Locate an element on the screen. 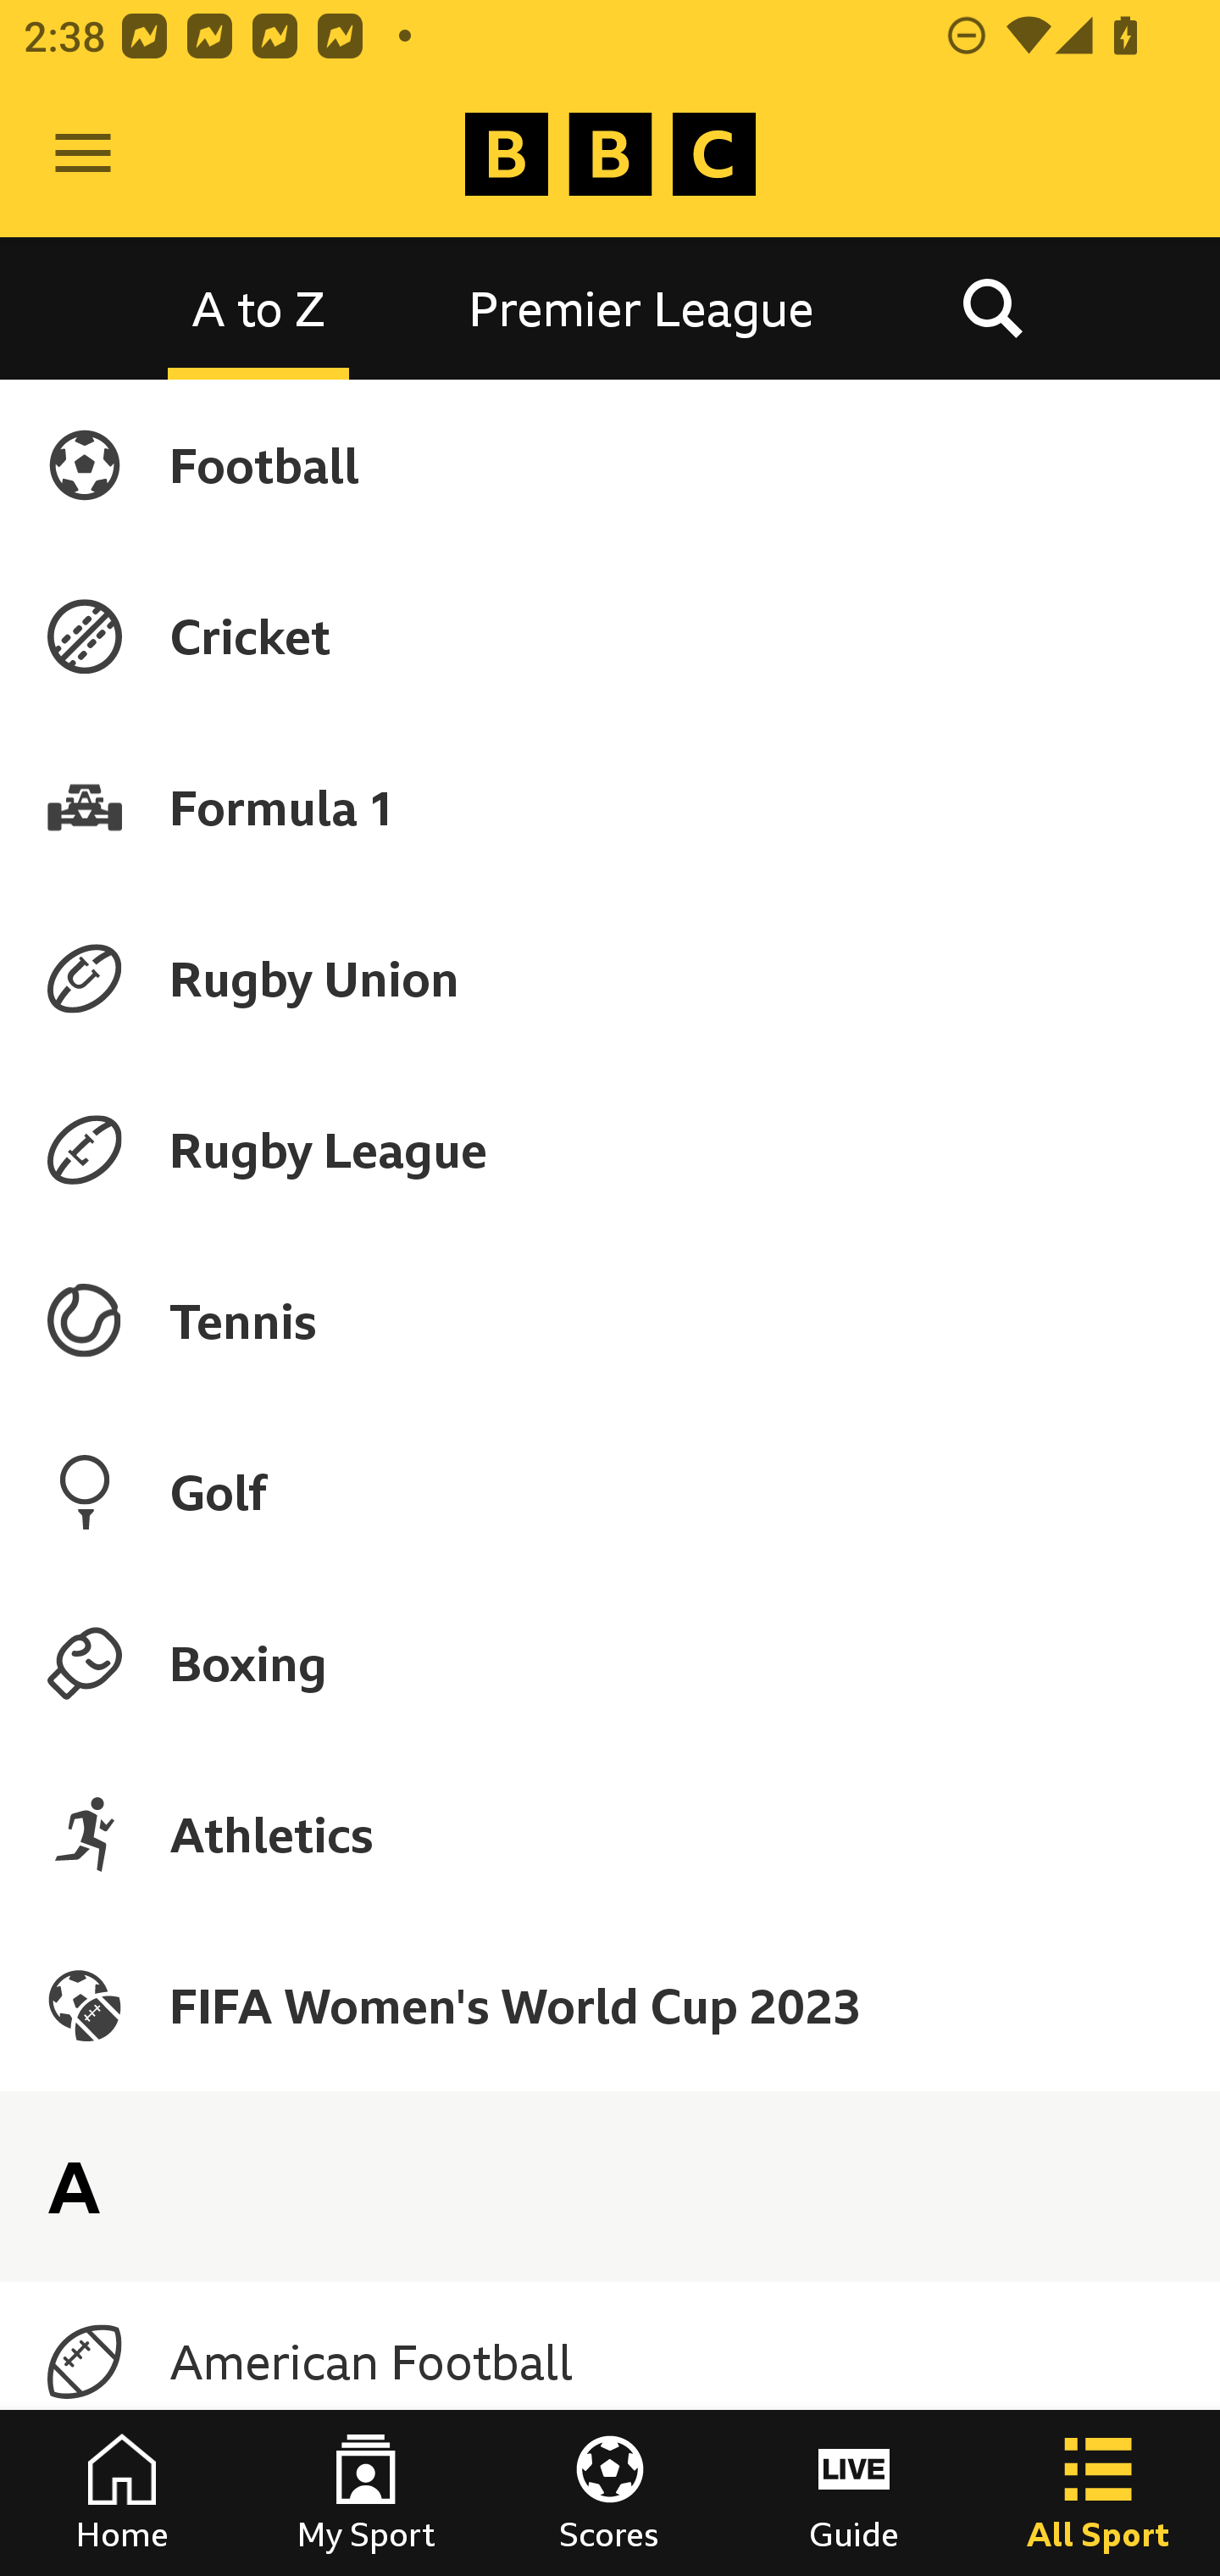 This screenshot has width=1220, height=2576. Cricket is located at coordinates (610, 636).